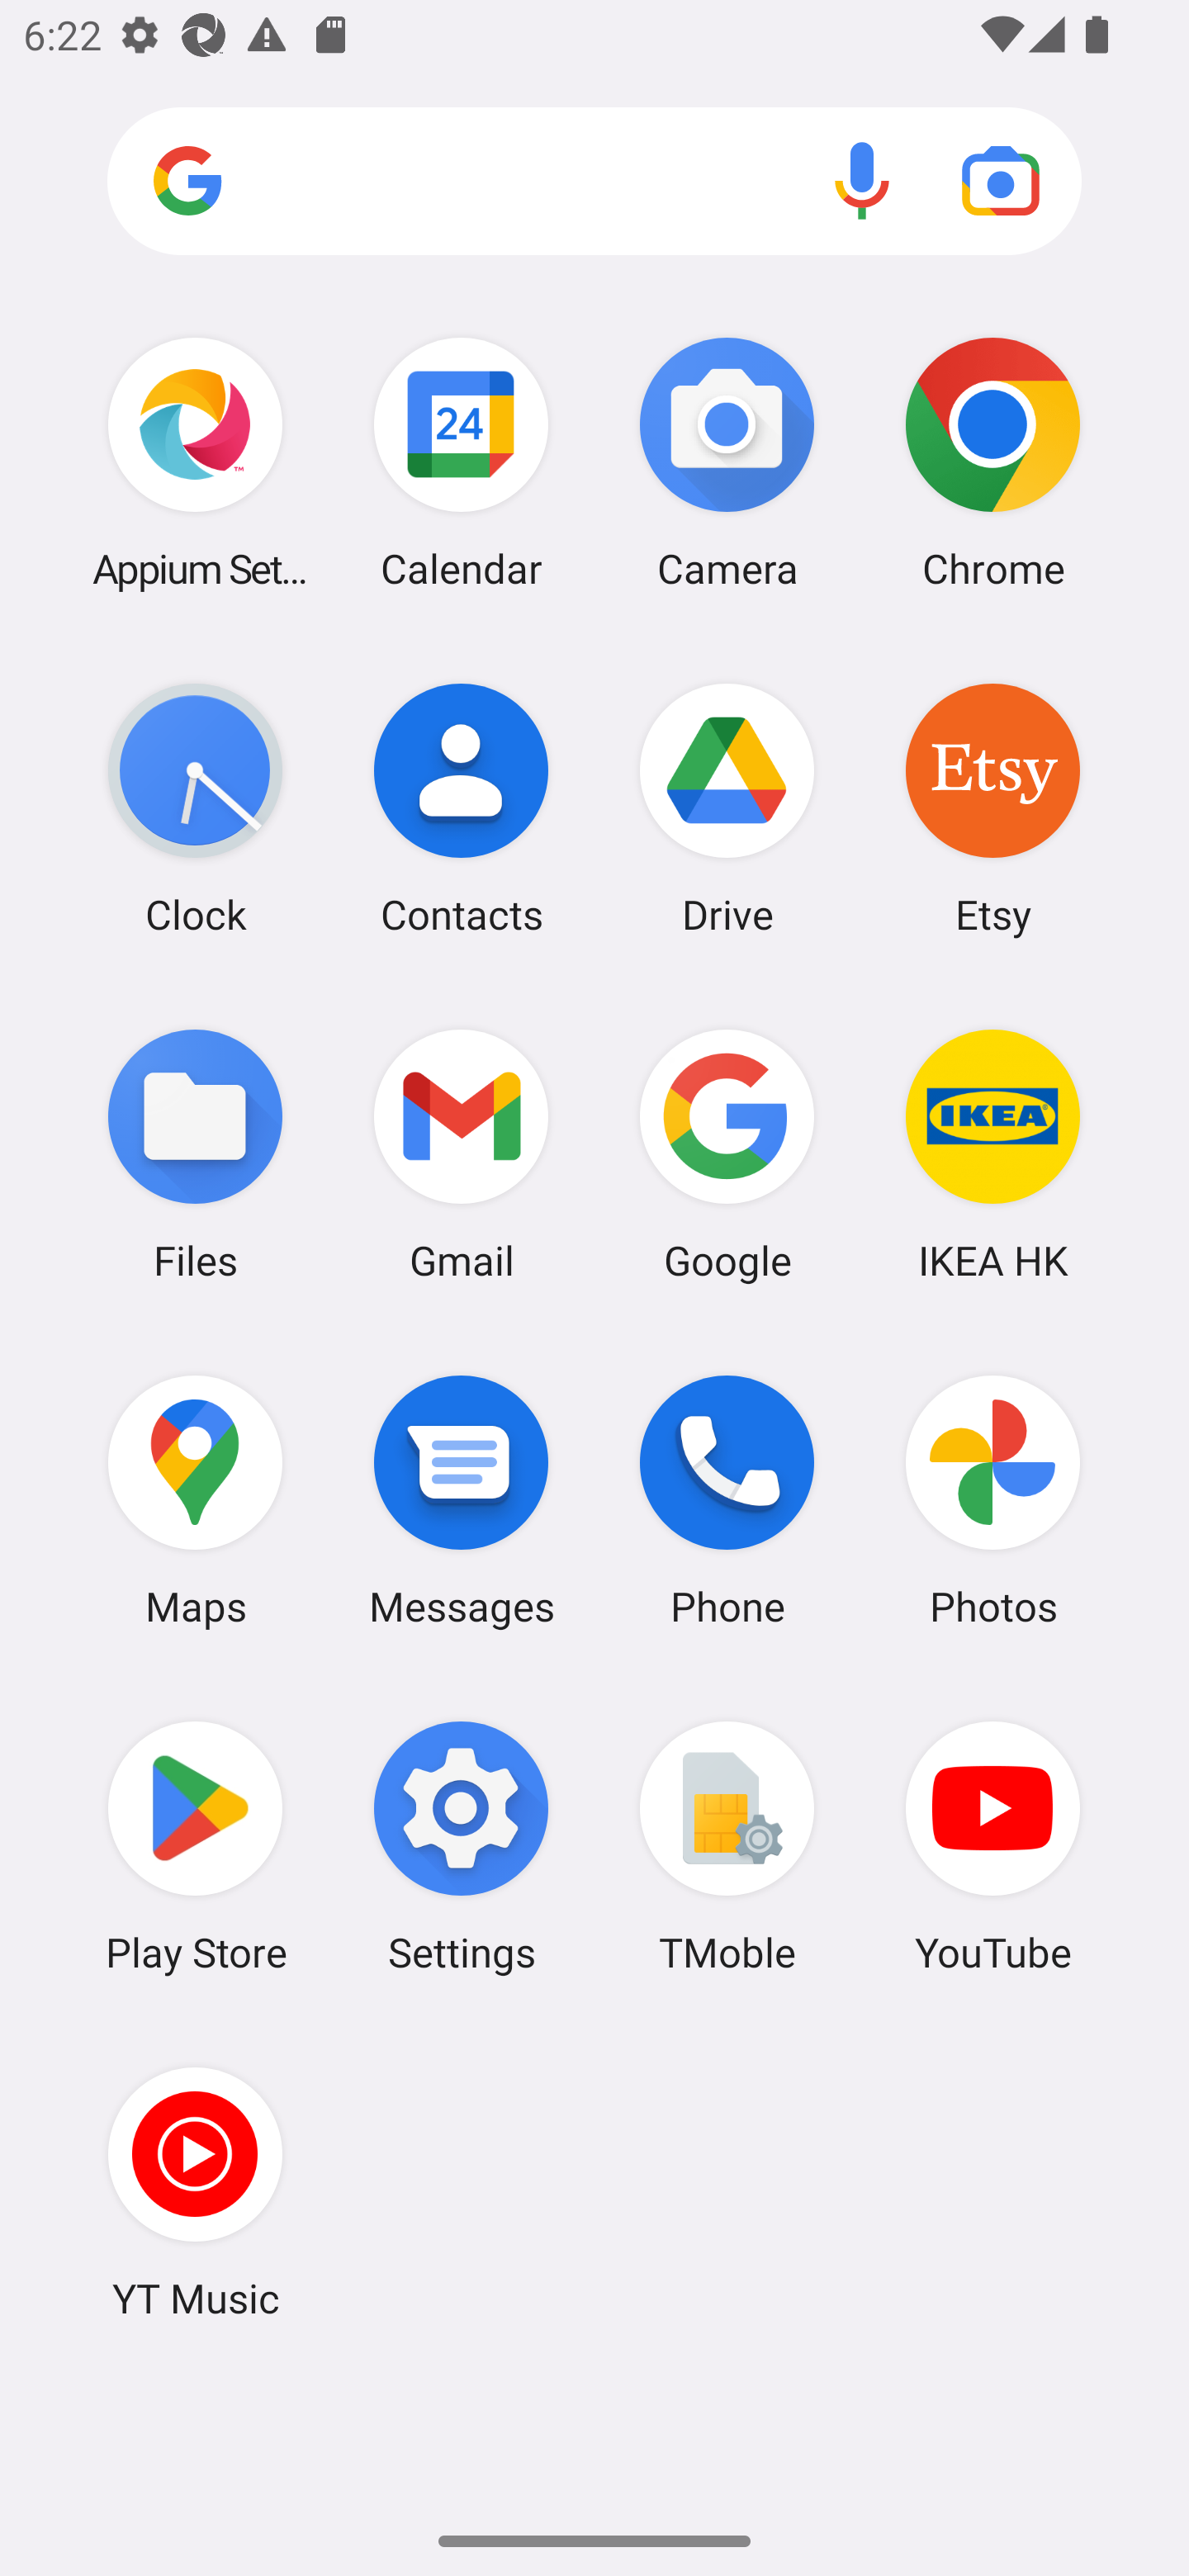  Describe the element at coordinates (461, 1153) in the screenshot. I see `Gmail` at that location.